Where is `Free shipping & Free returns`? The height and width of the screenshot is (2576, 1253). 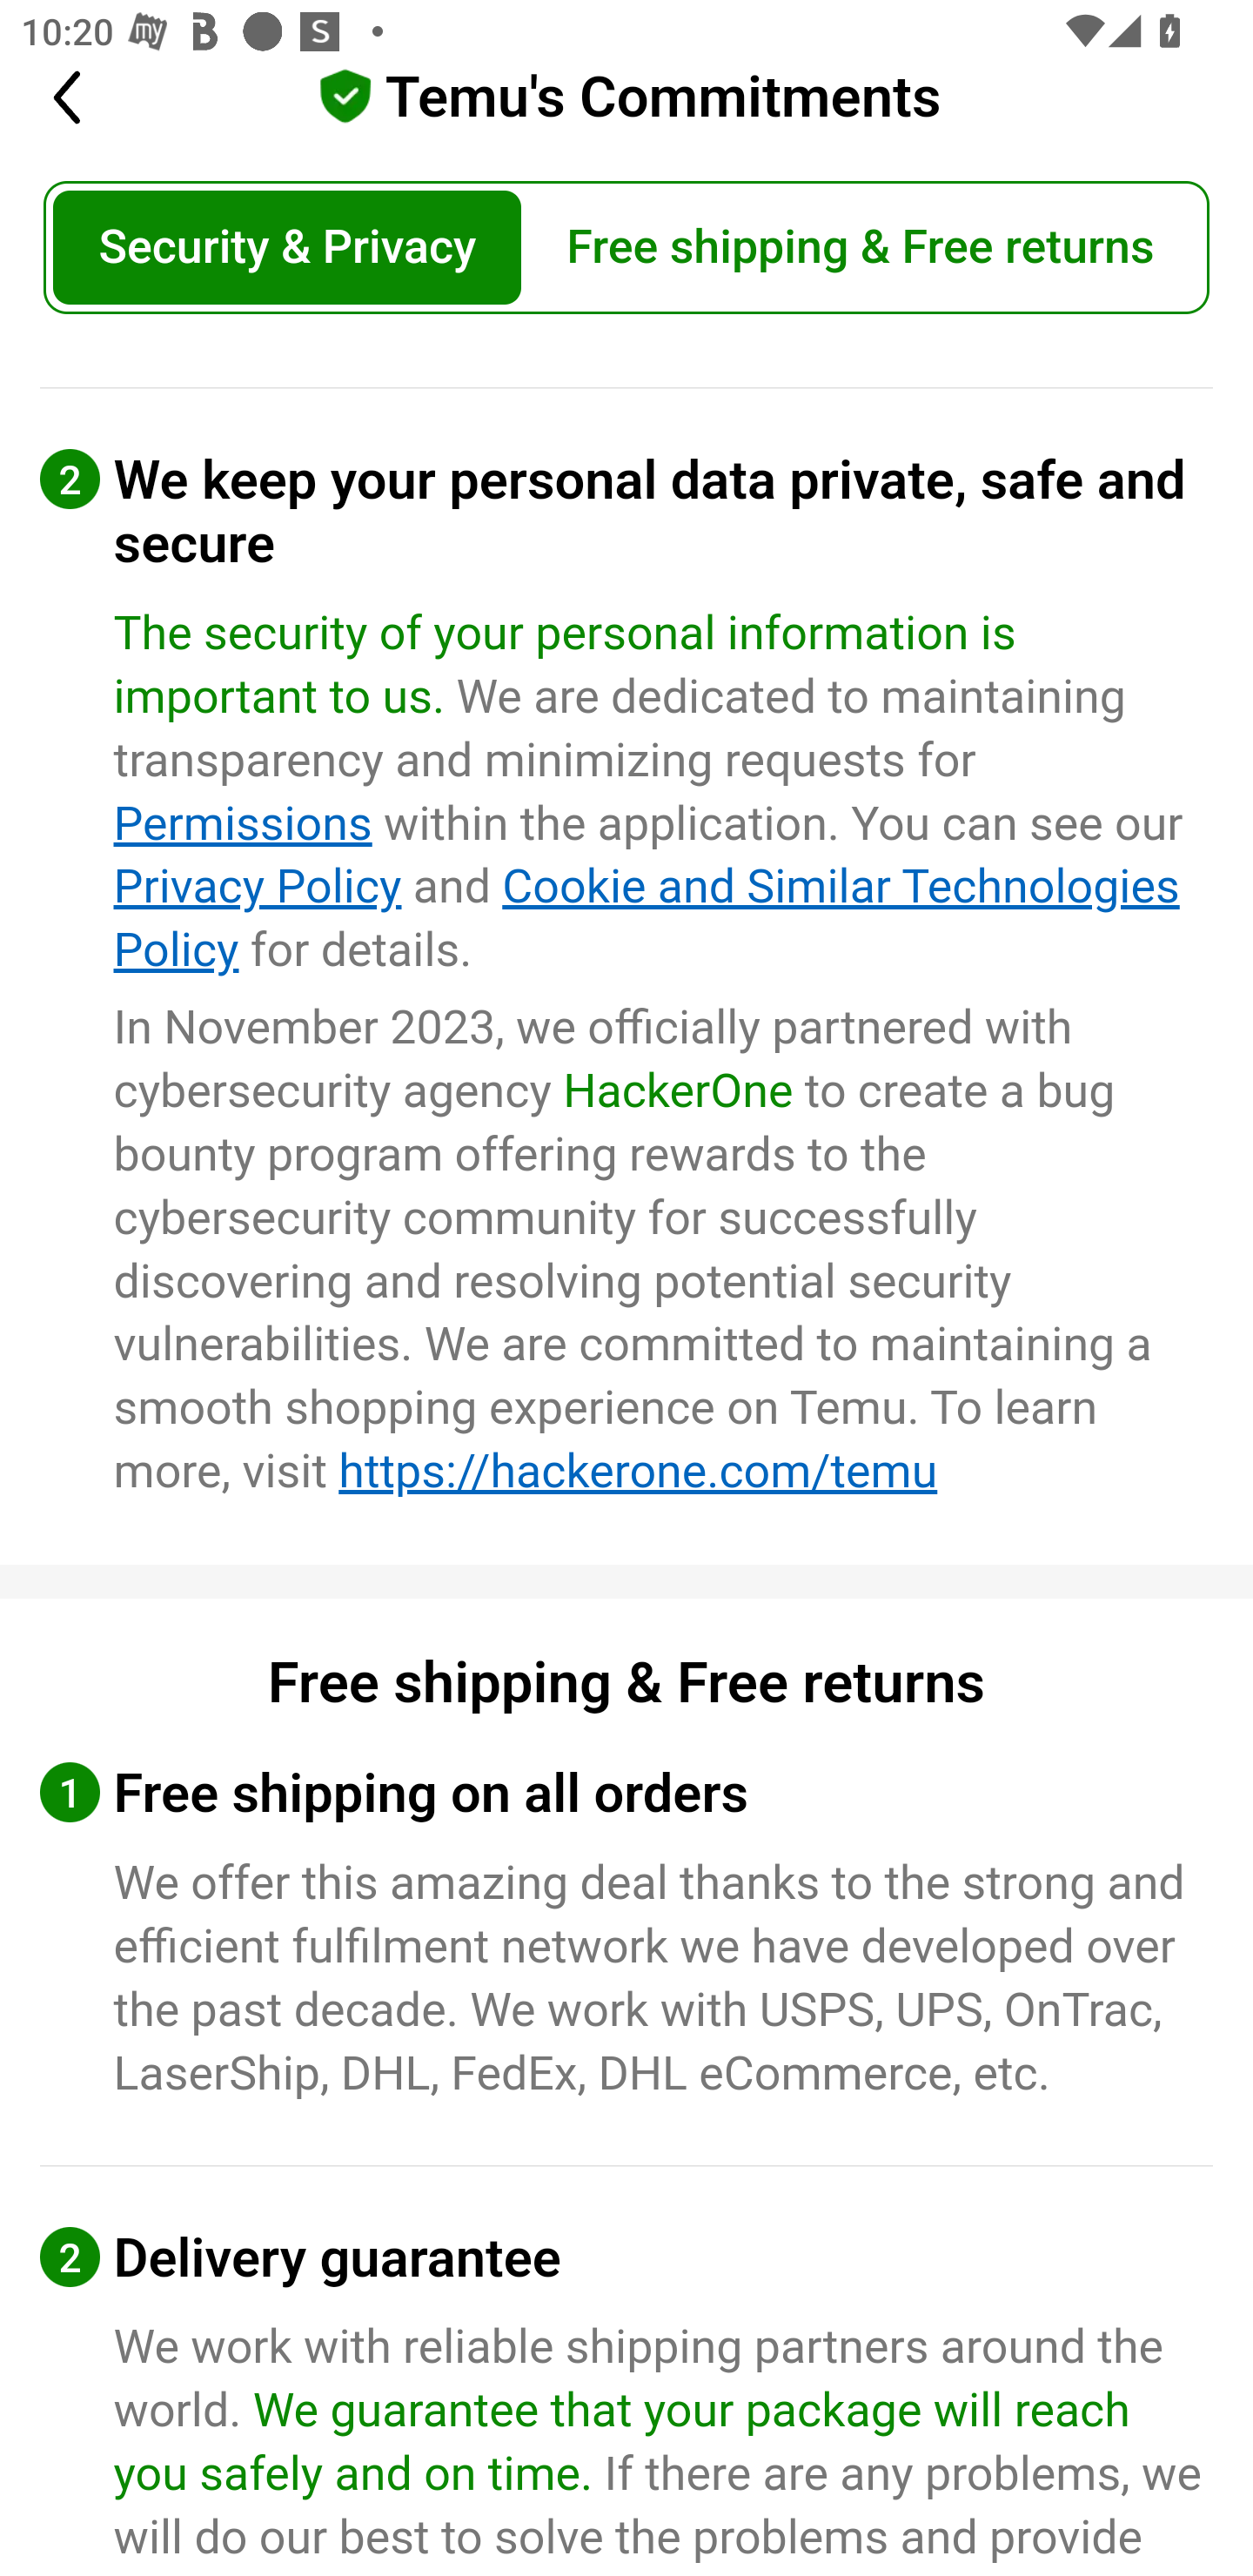
Free shipping & Free returns is located at coordinates (860, 249).